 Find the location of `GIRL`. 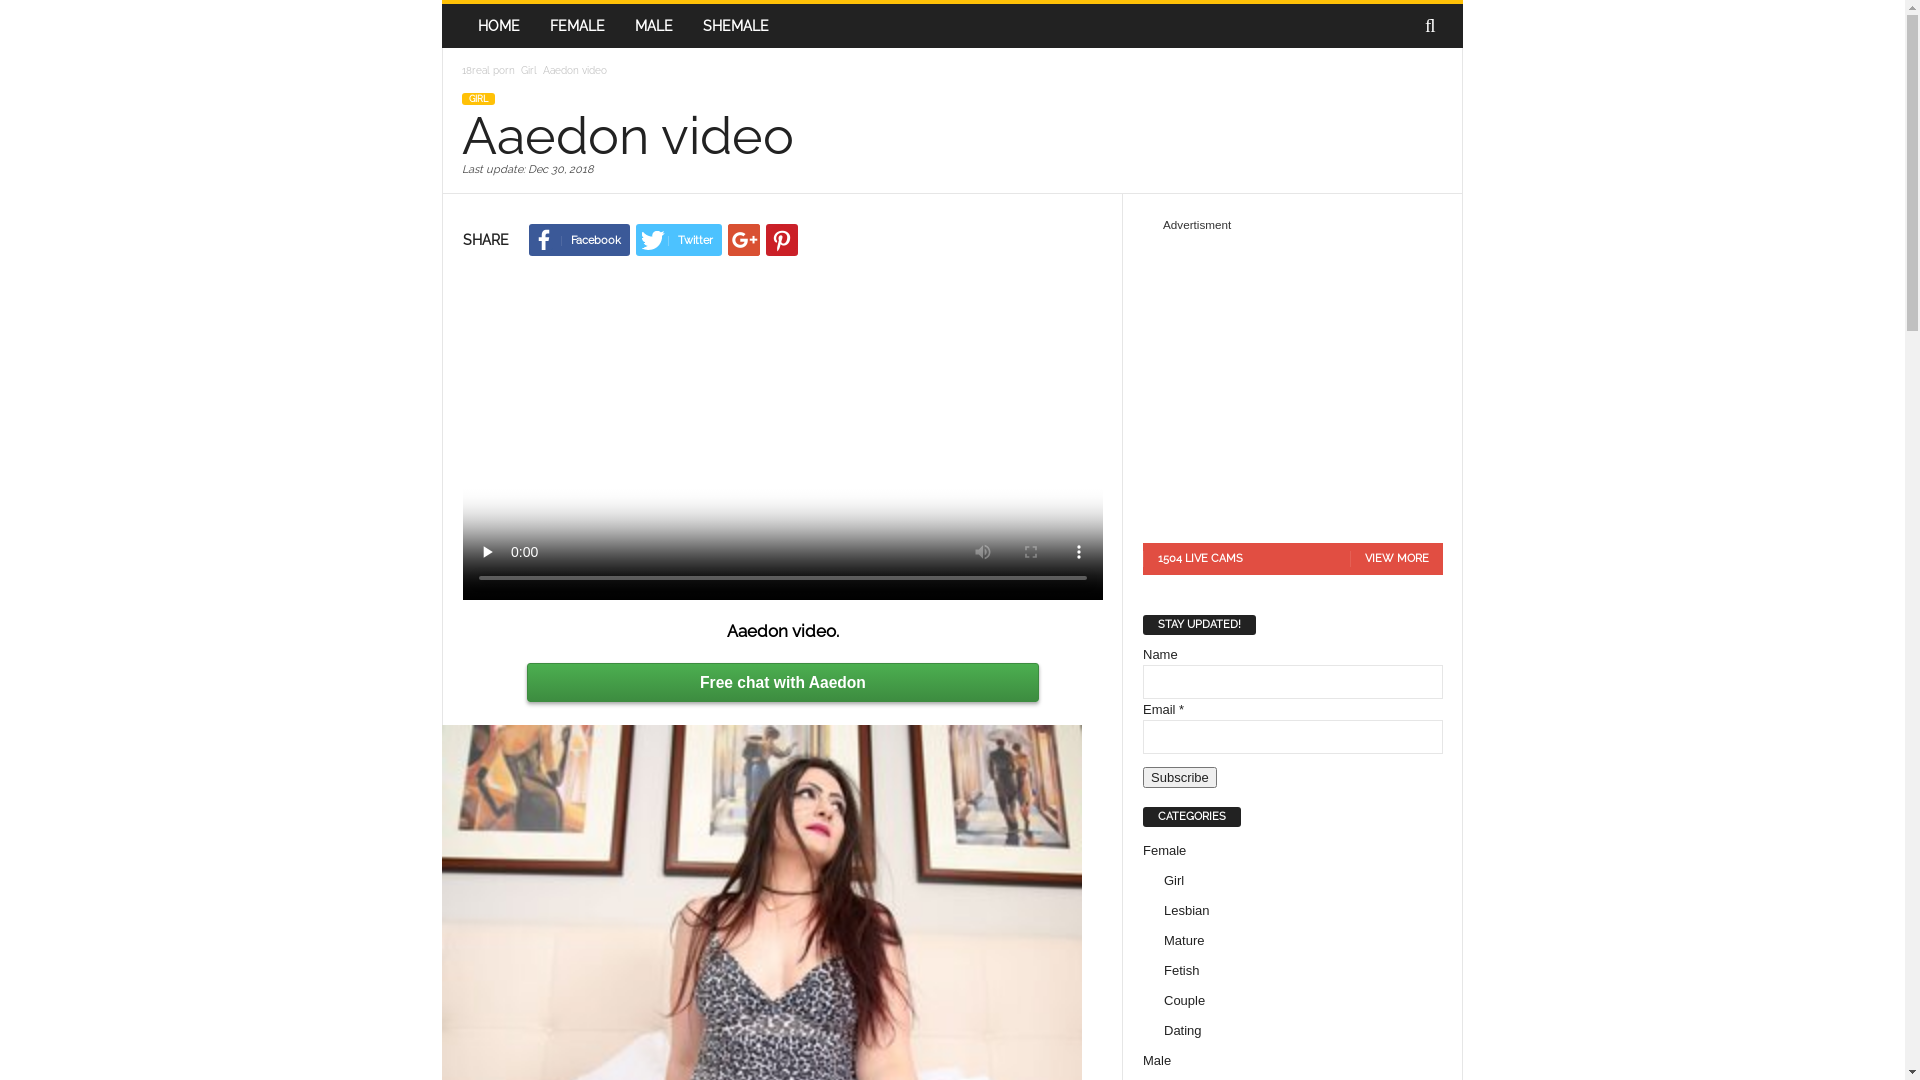

GIRL is located at coordinates (478, 99).